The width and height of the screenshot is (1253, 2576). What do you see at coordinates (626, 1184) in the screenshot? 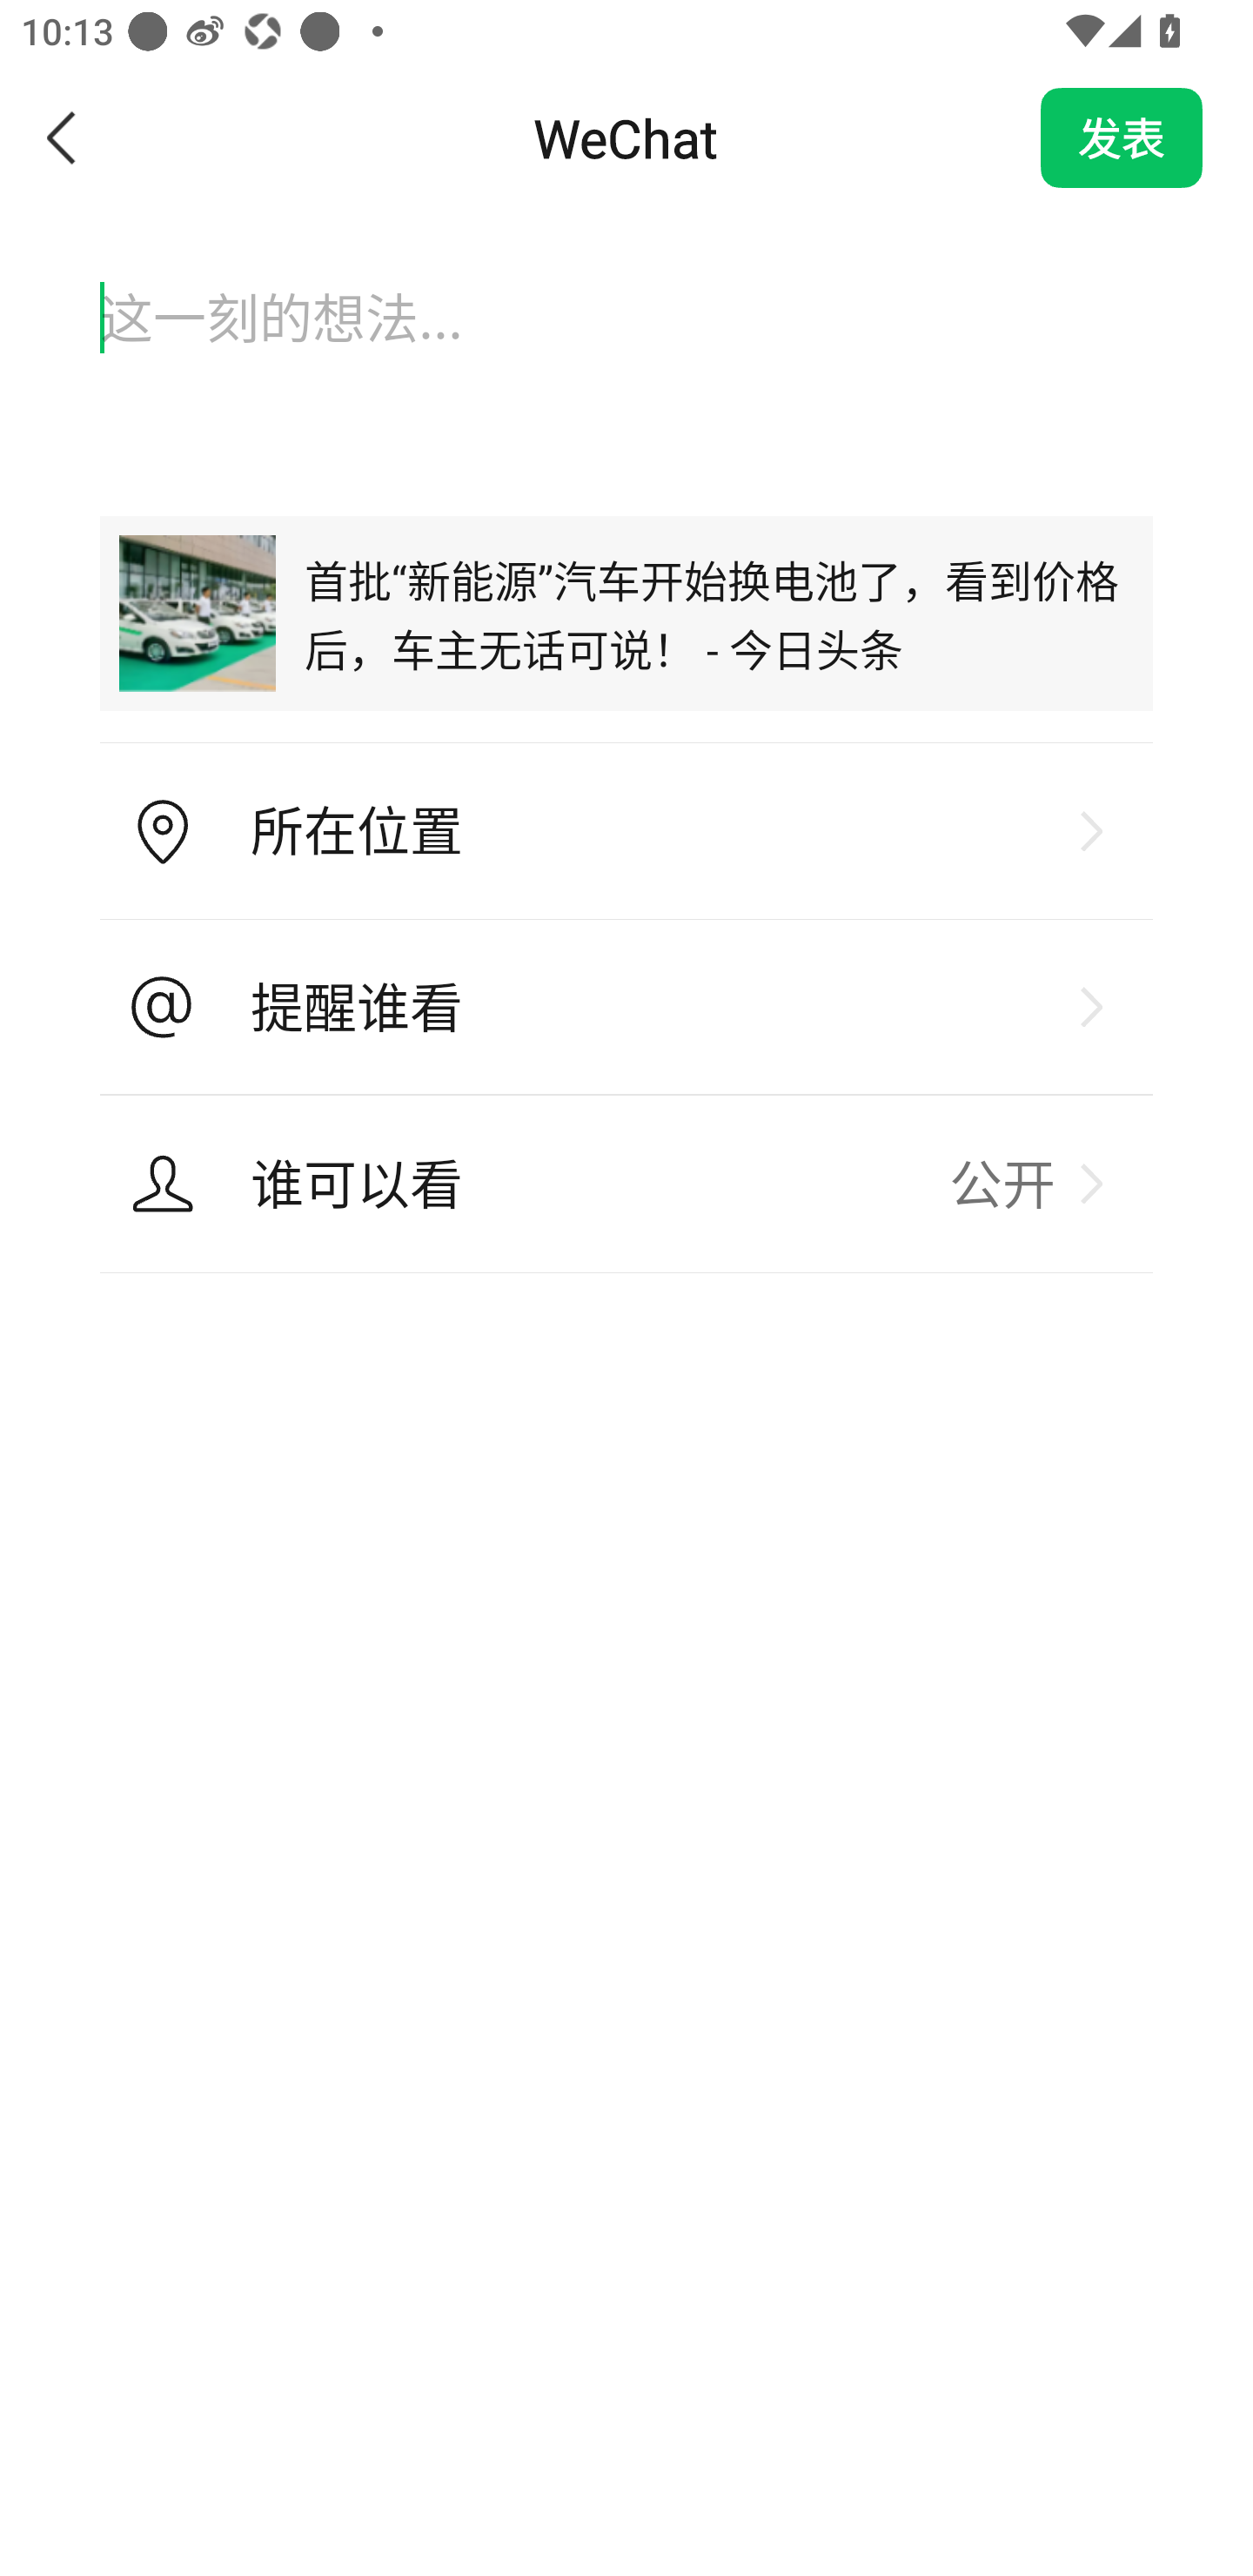
I see `谁可以看 公开` at bounding box center [626, 1184].